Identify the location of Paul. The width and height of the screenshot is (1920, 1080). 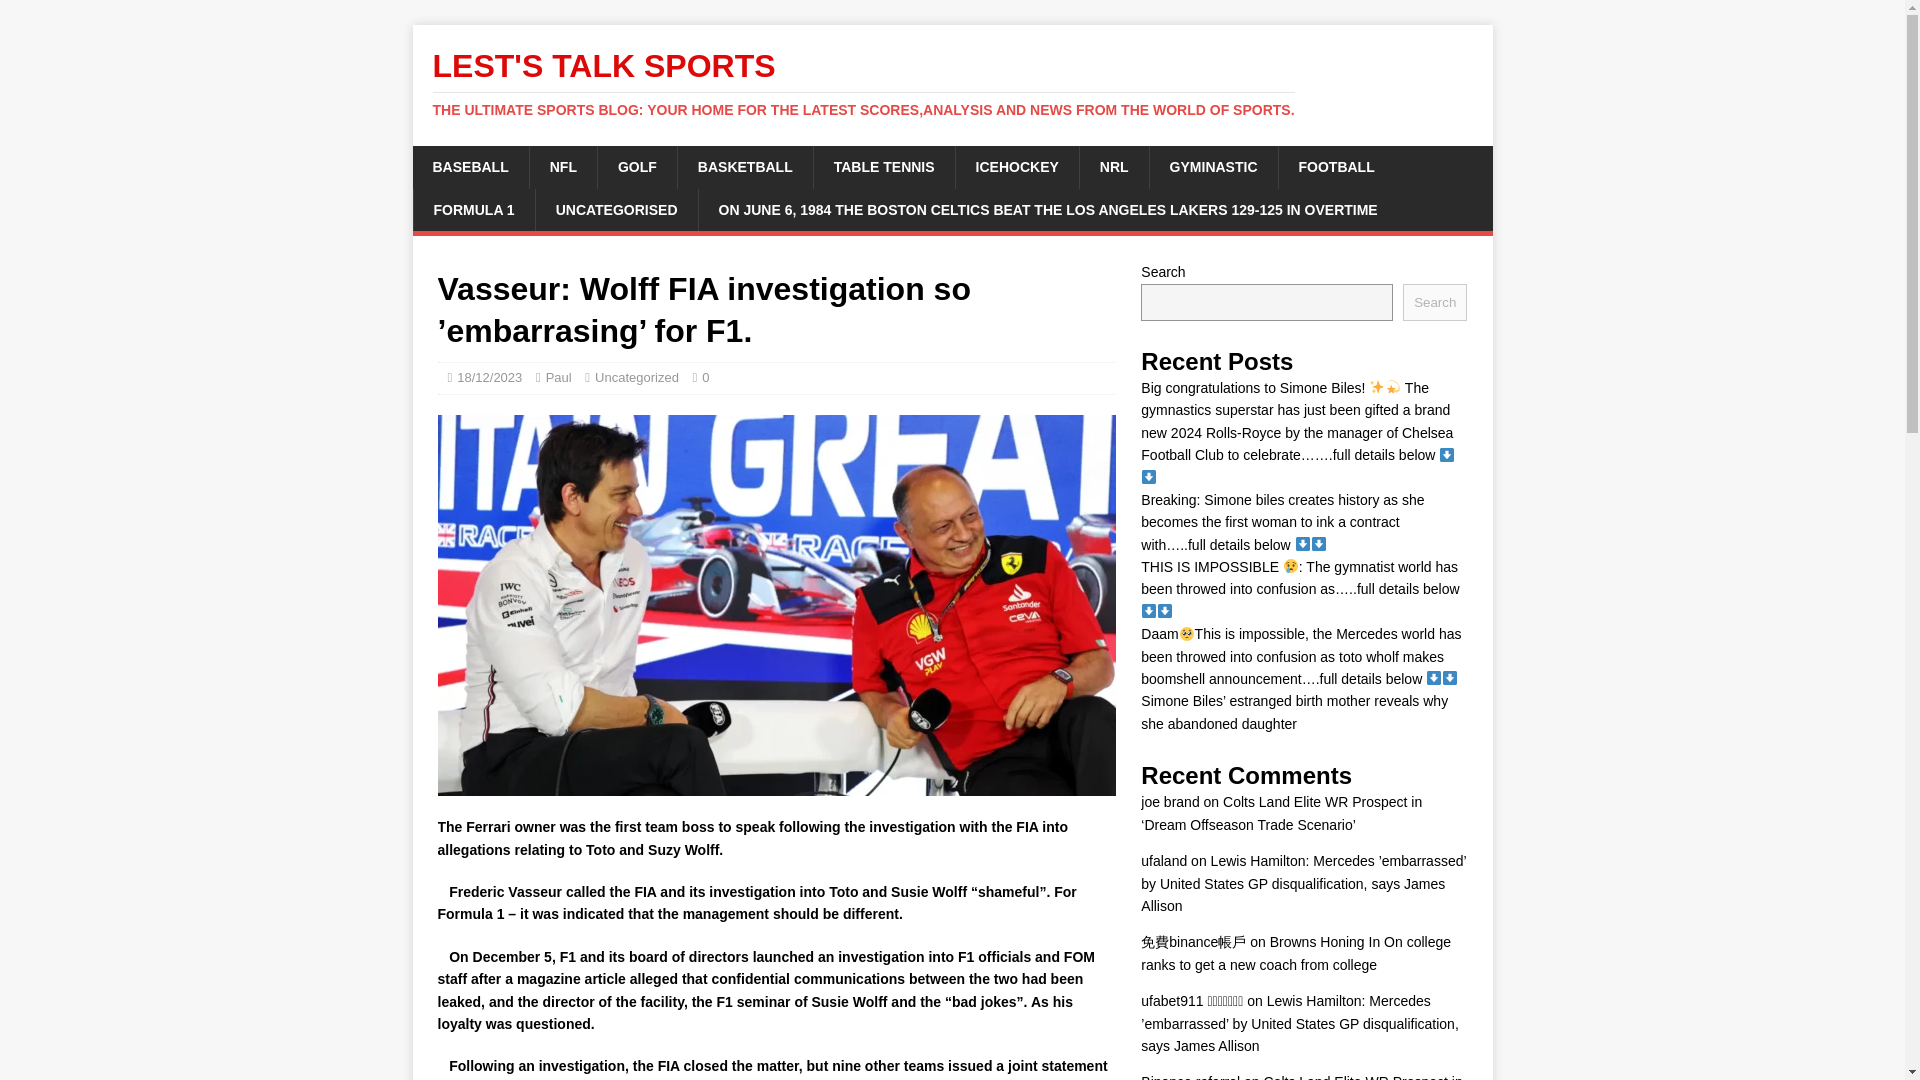
(558, 377).